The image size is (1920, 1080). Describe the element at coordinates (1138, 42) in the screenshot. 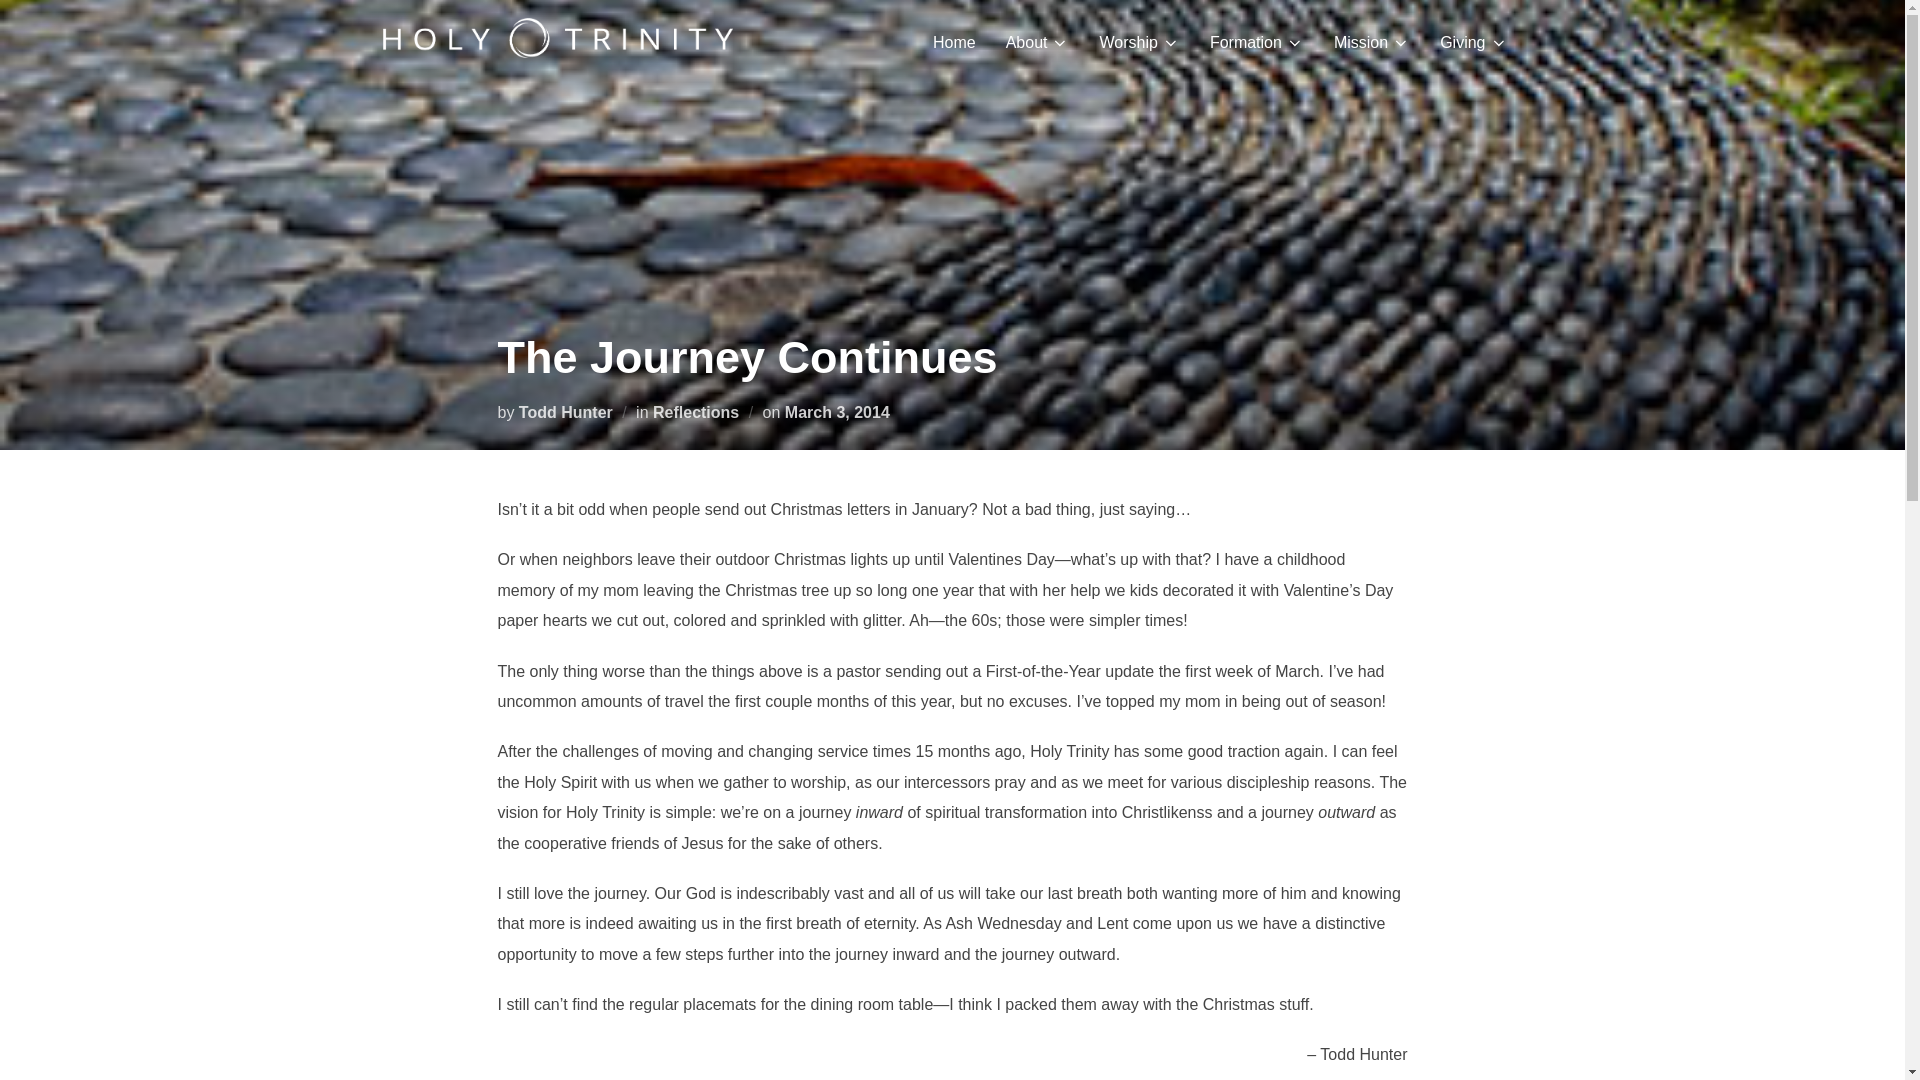

I see `Worship` at that location.